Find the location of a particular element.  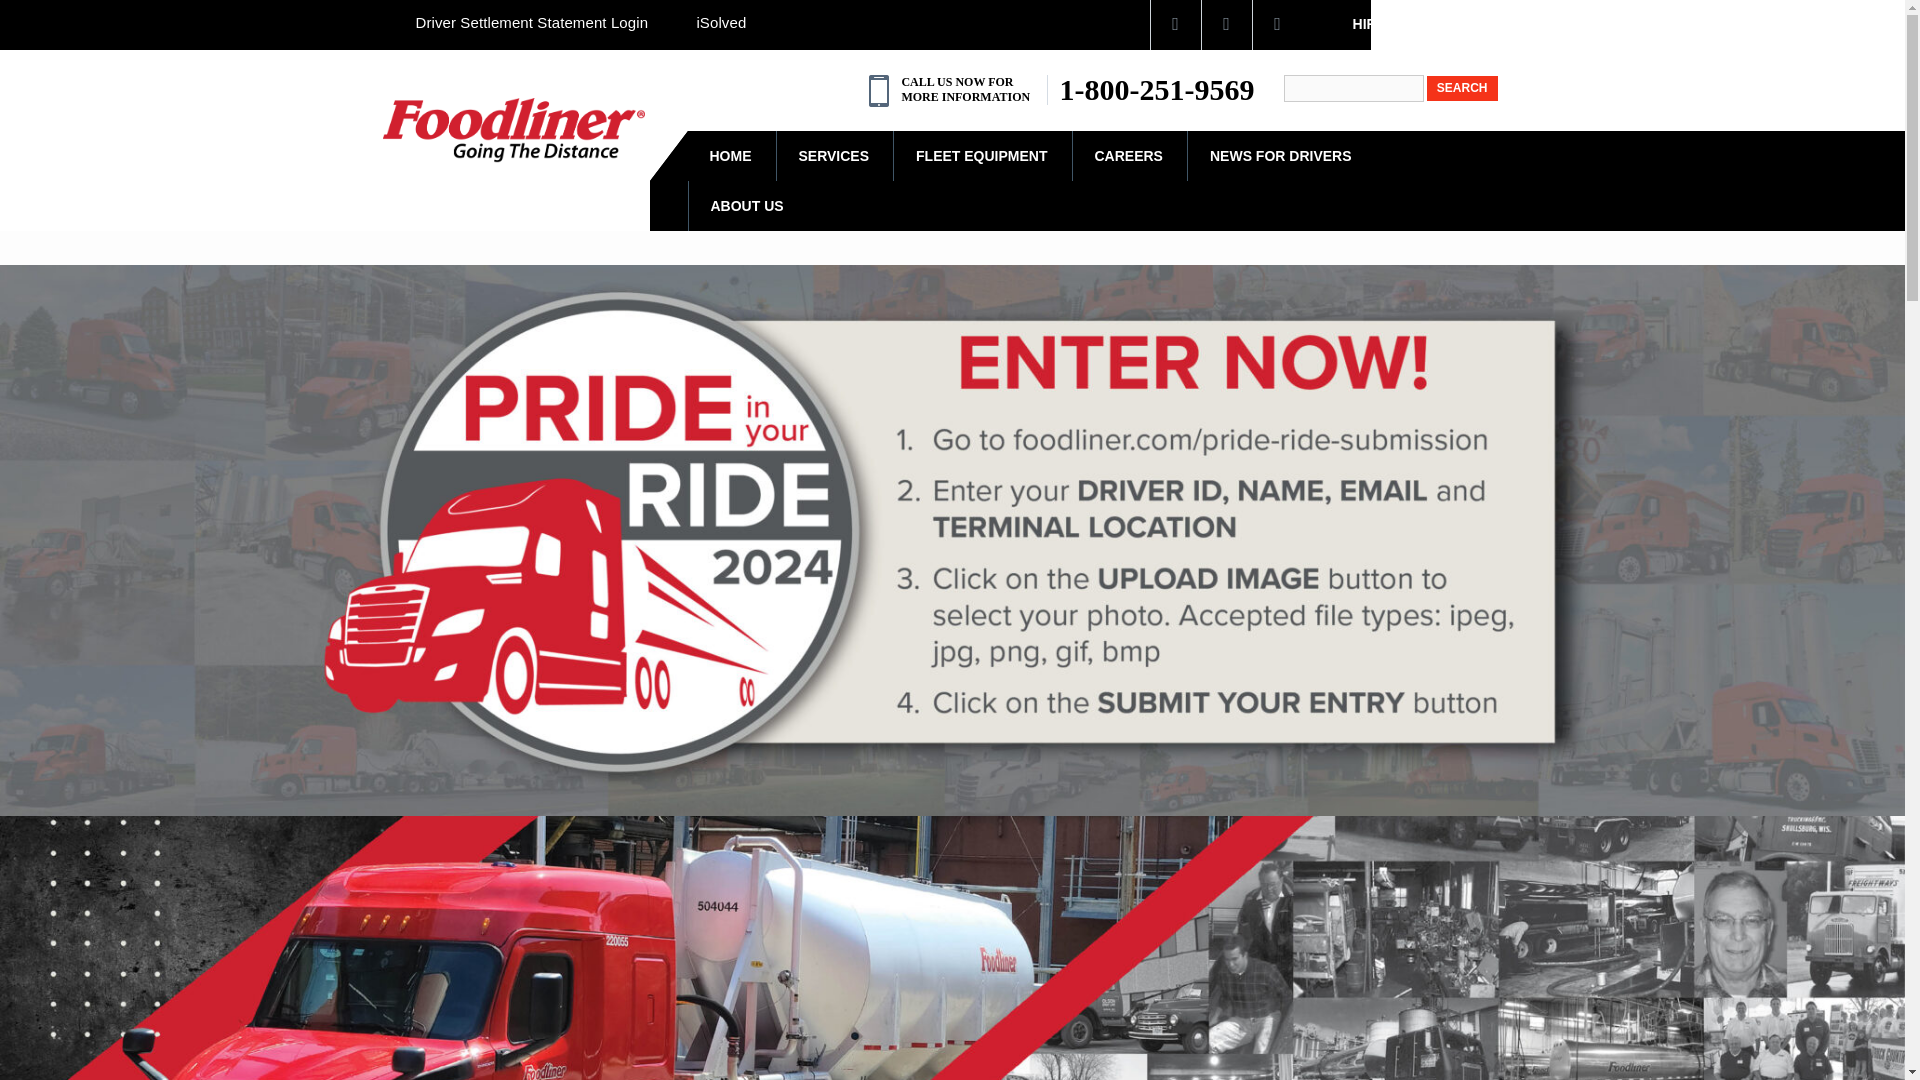

HOME is located at coordinates (731, 156).